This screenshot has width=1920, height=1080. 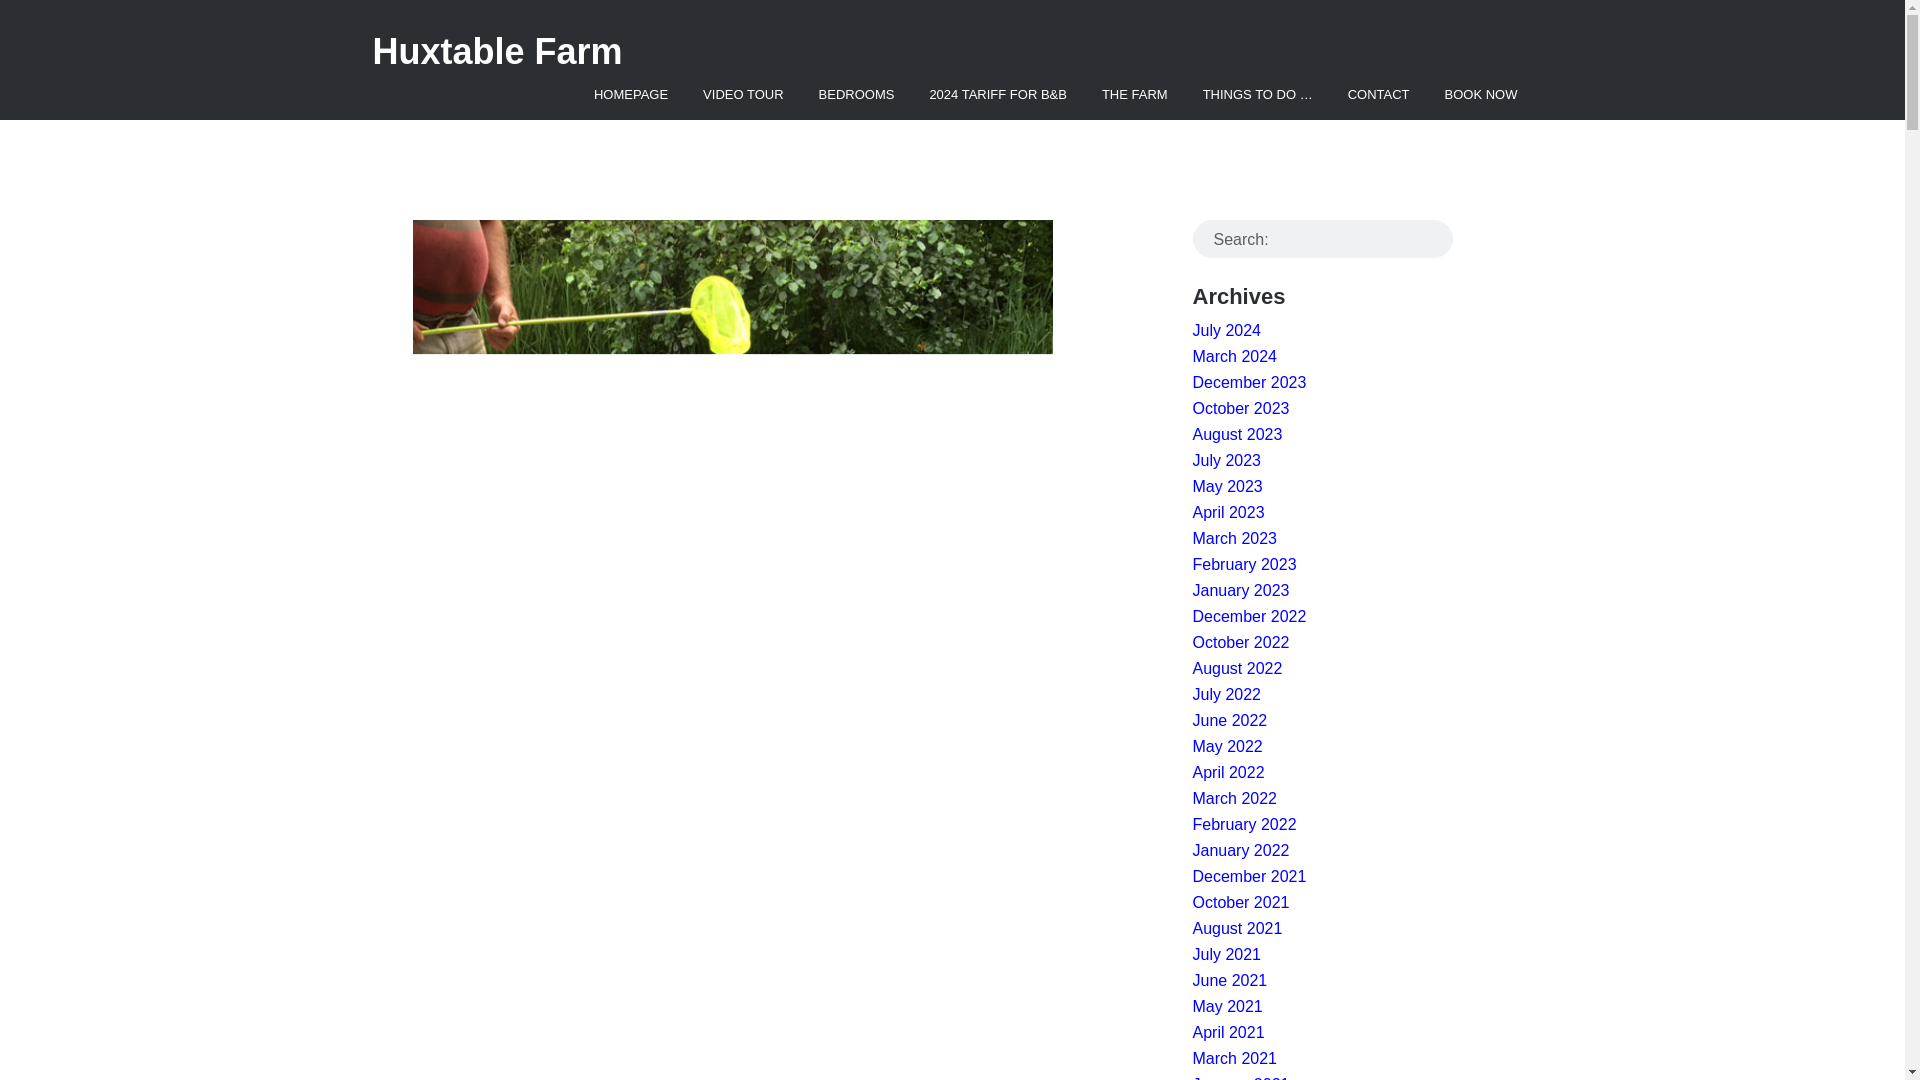 What do you see at coordinates (1322, 239) in the screenshot?
I see `Search:` at bounding box center [1322, 239].